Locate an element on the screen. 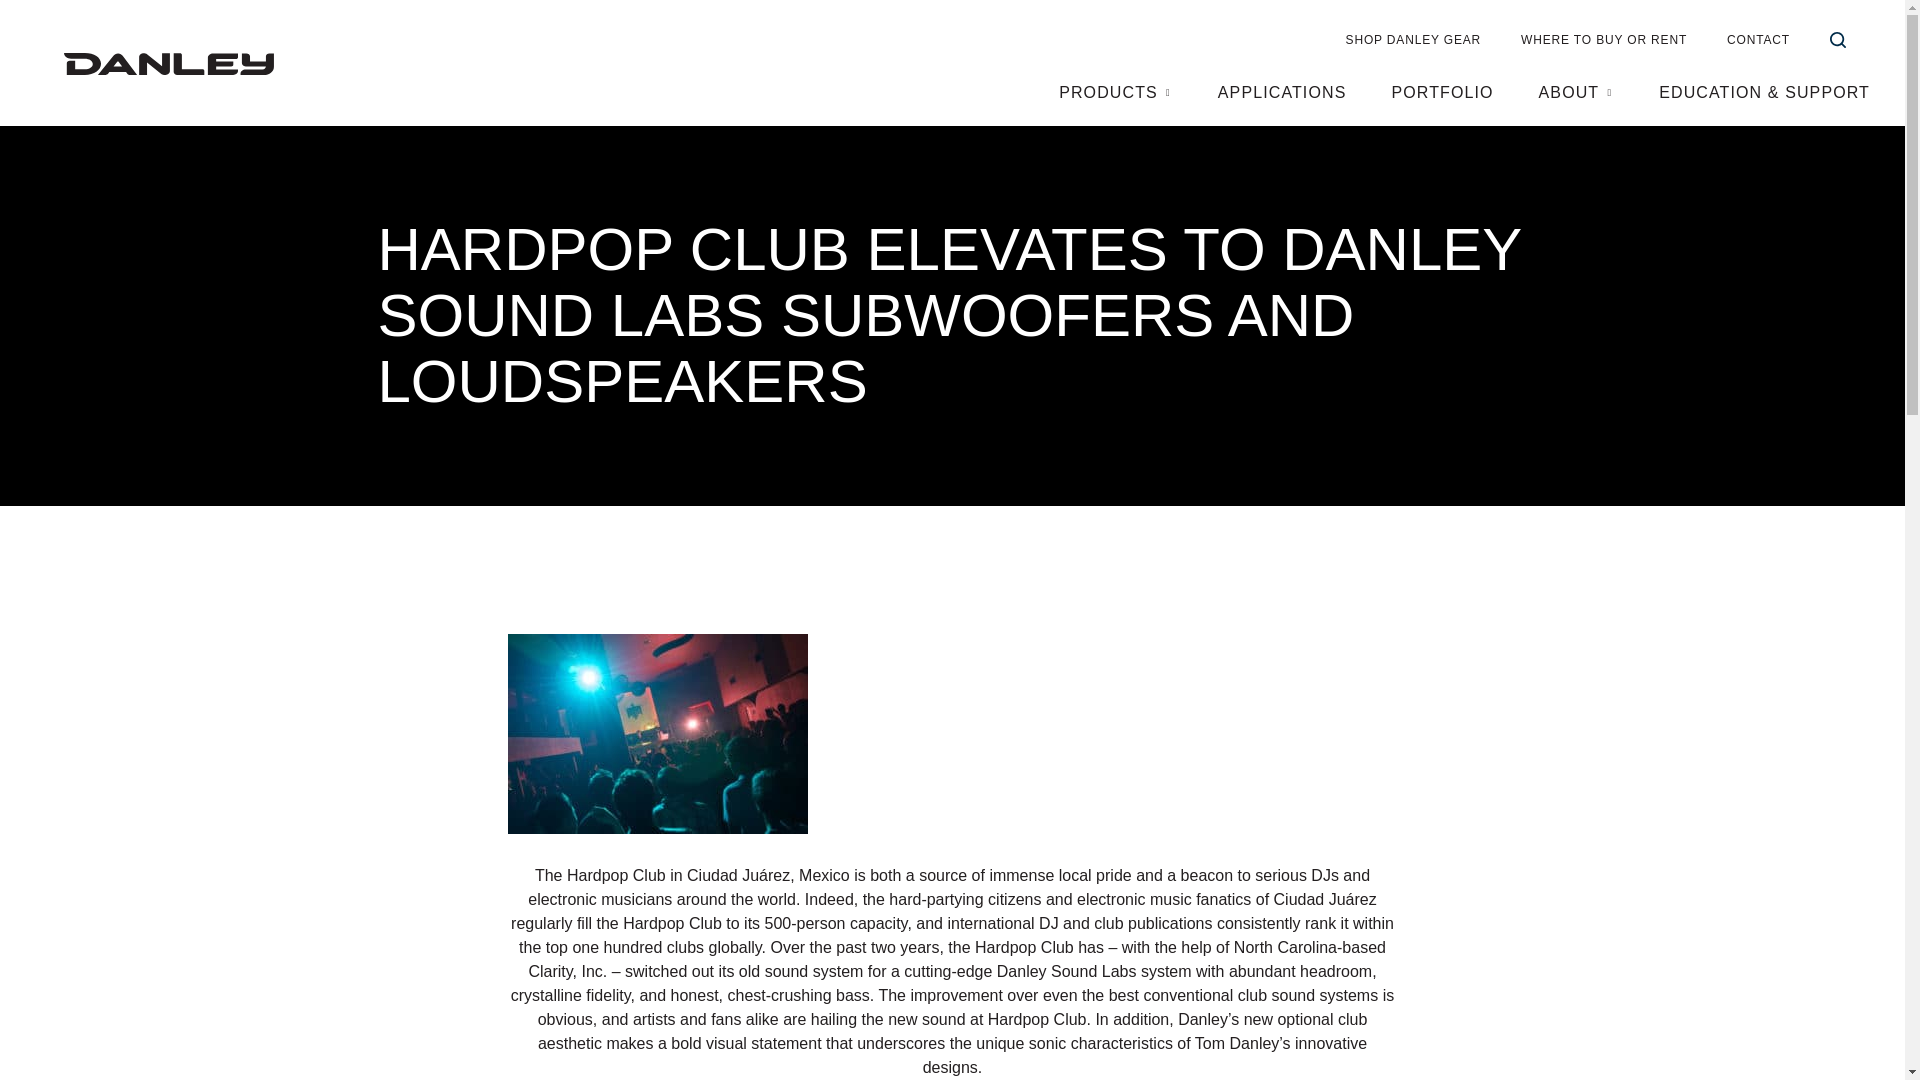  CONTACT is located at coordinates (1758, 39).